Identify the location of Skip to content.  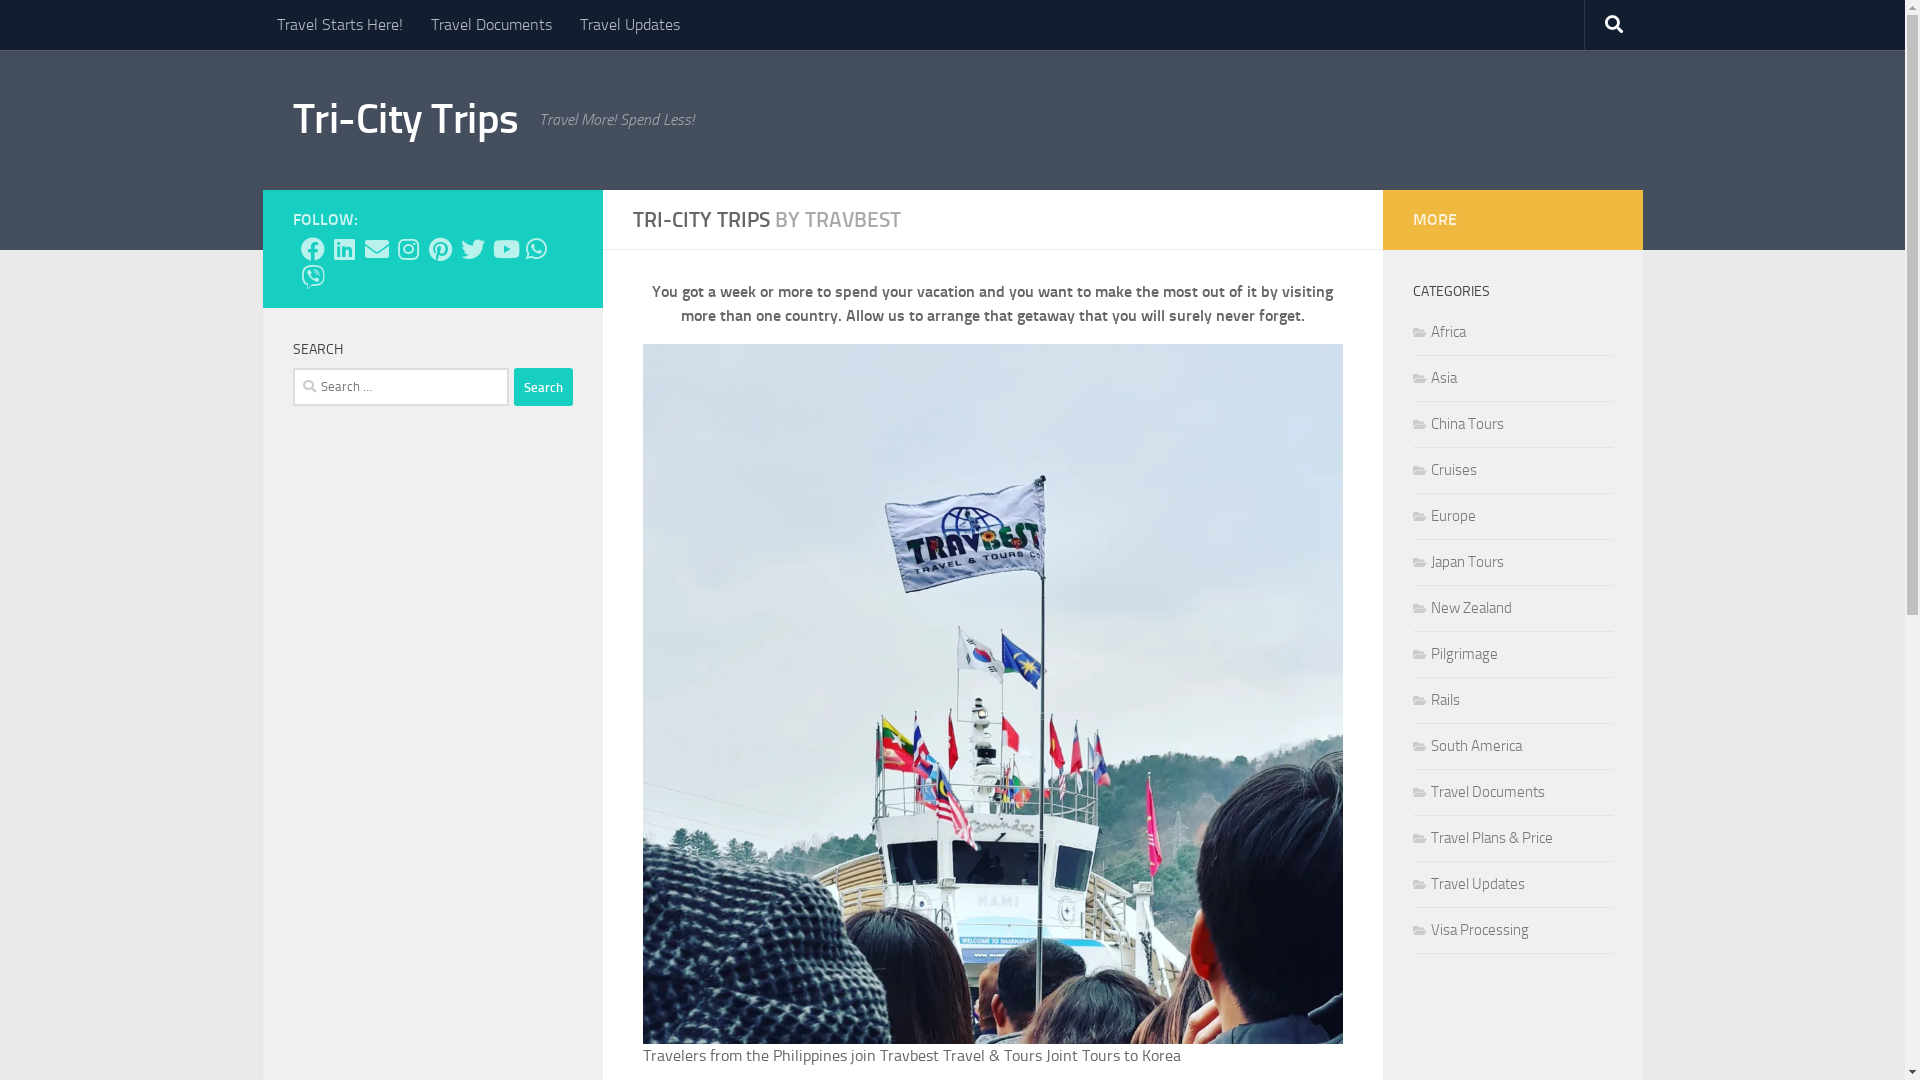
(80, 28).